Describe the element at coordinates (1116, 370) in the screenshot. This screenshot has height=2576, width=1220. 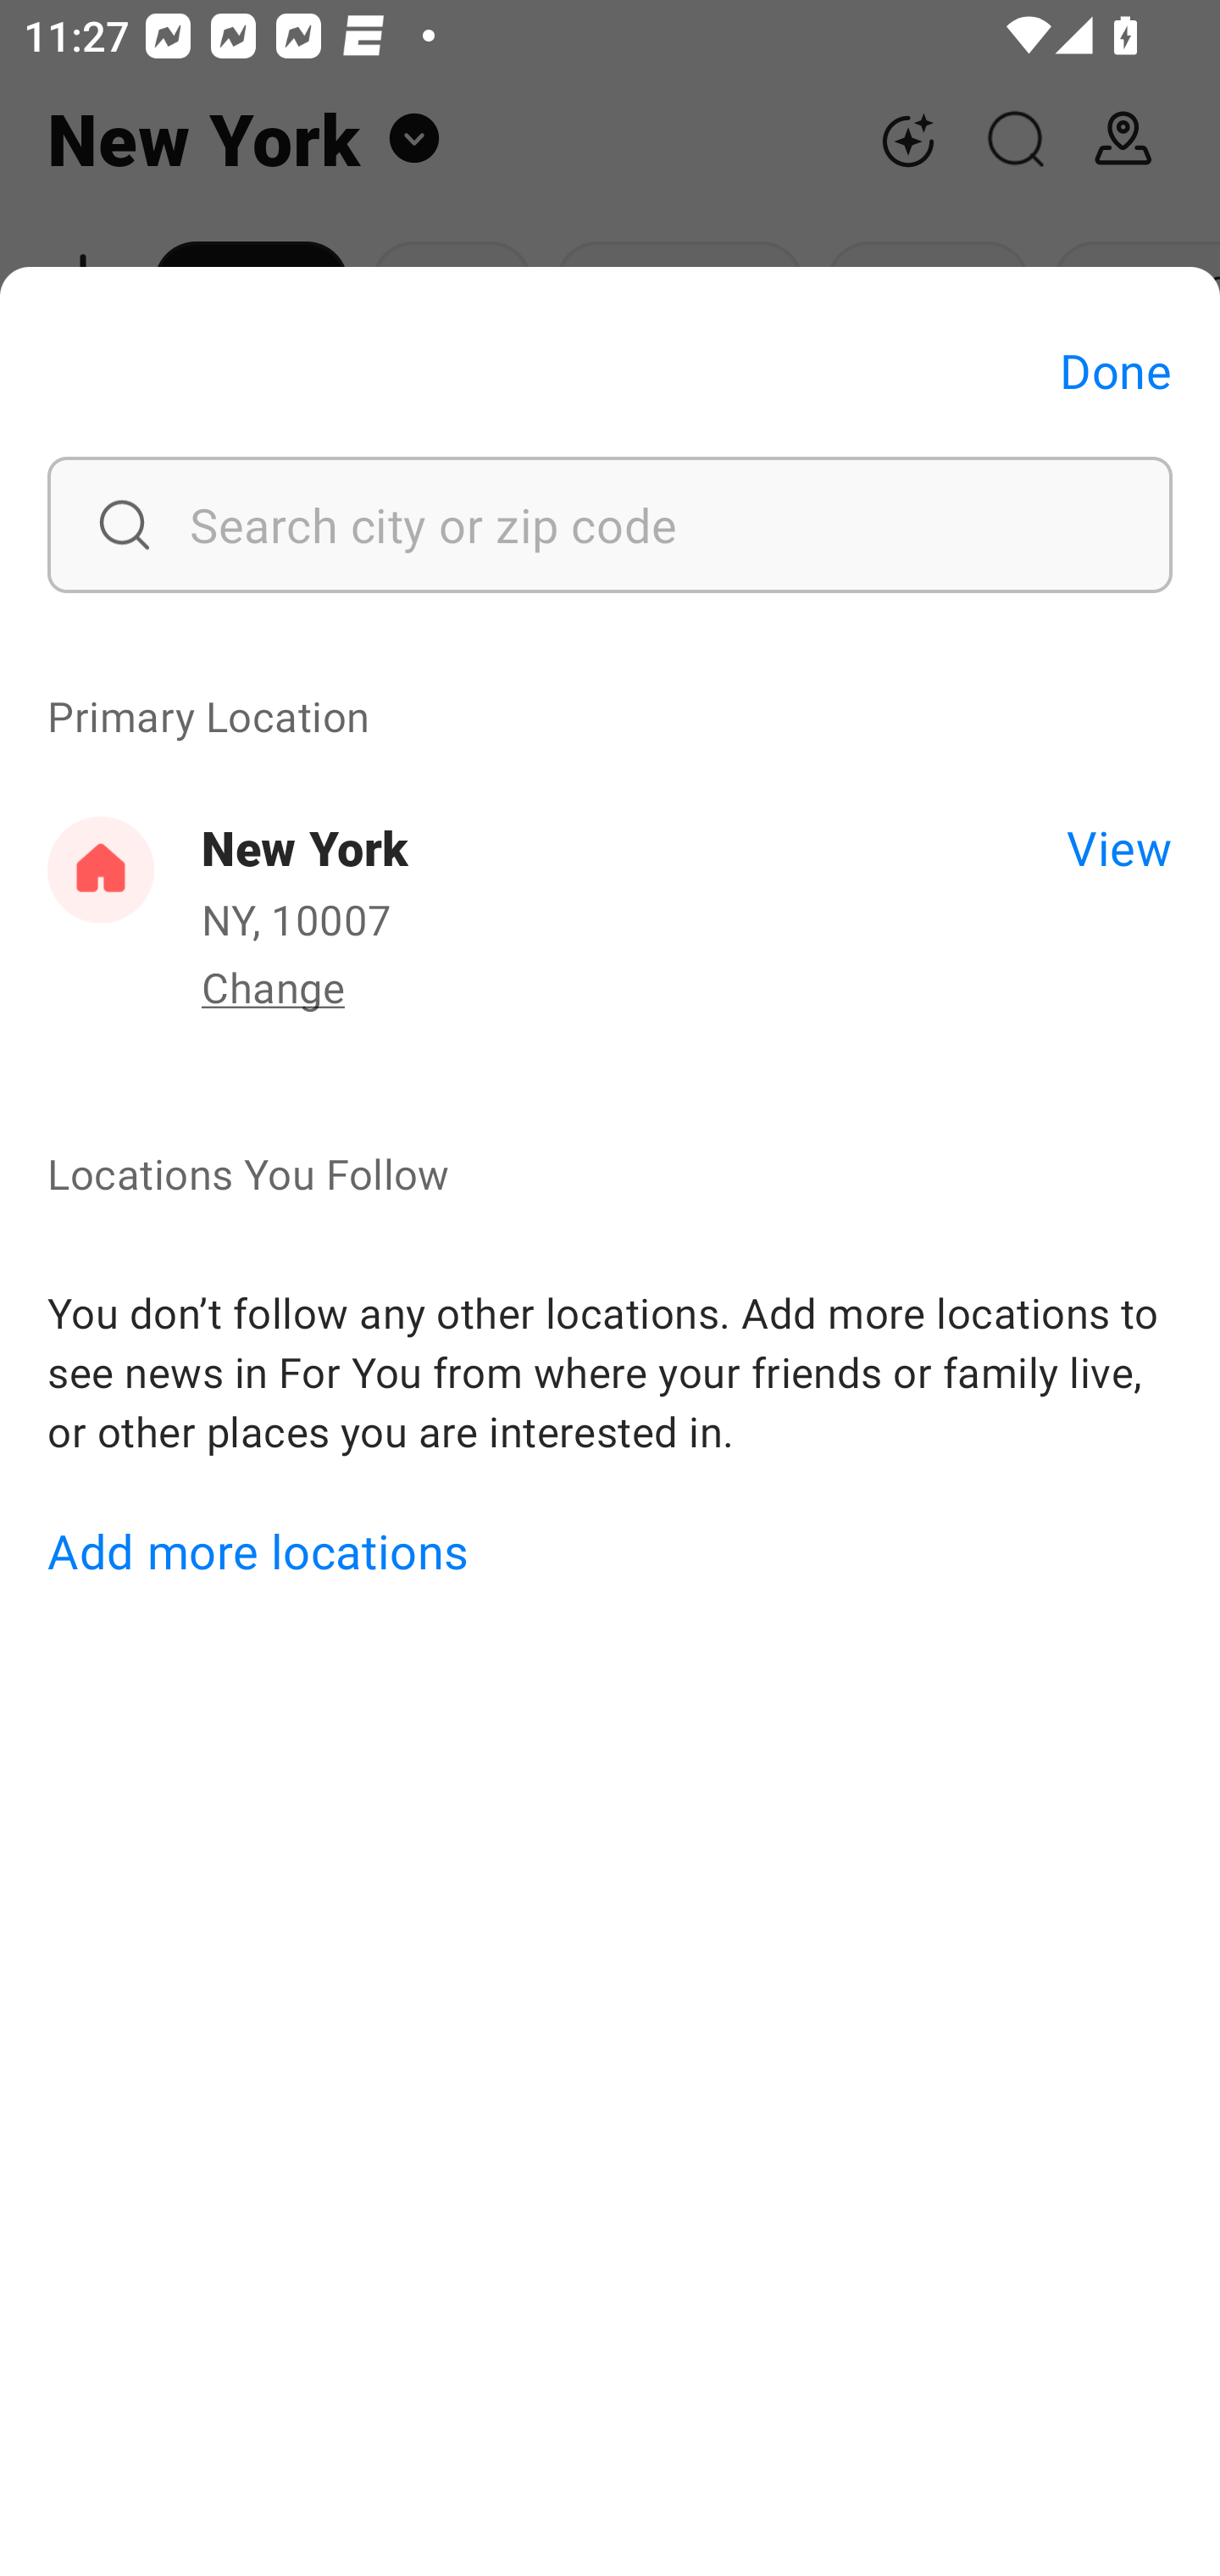
I see `Done` at that location.